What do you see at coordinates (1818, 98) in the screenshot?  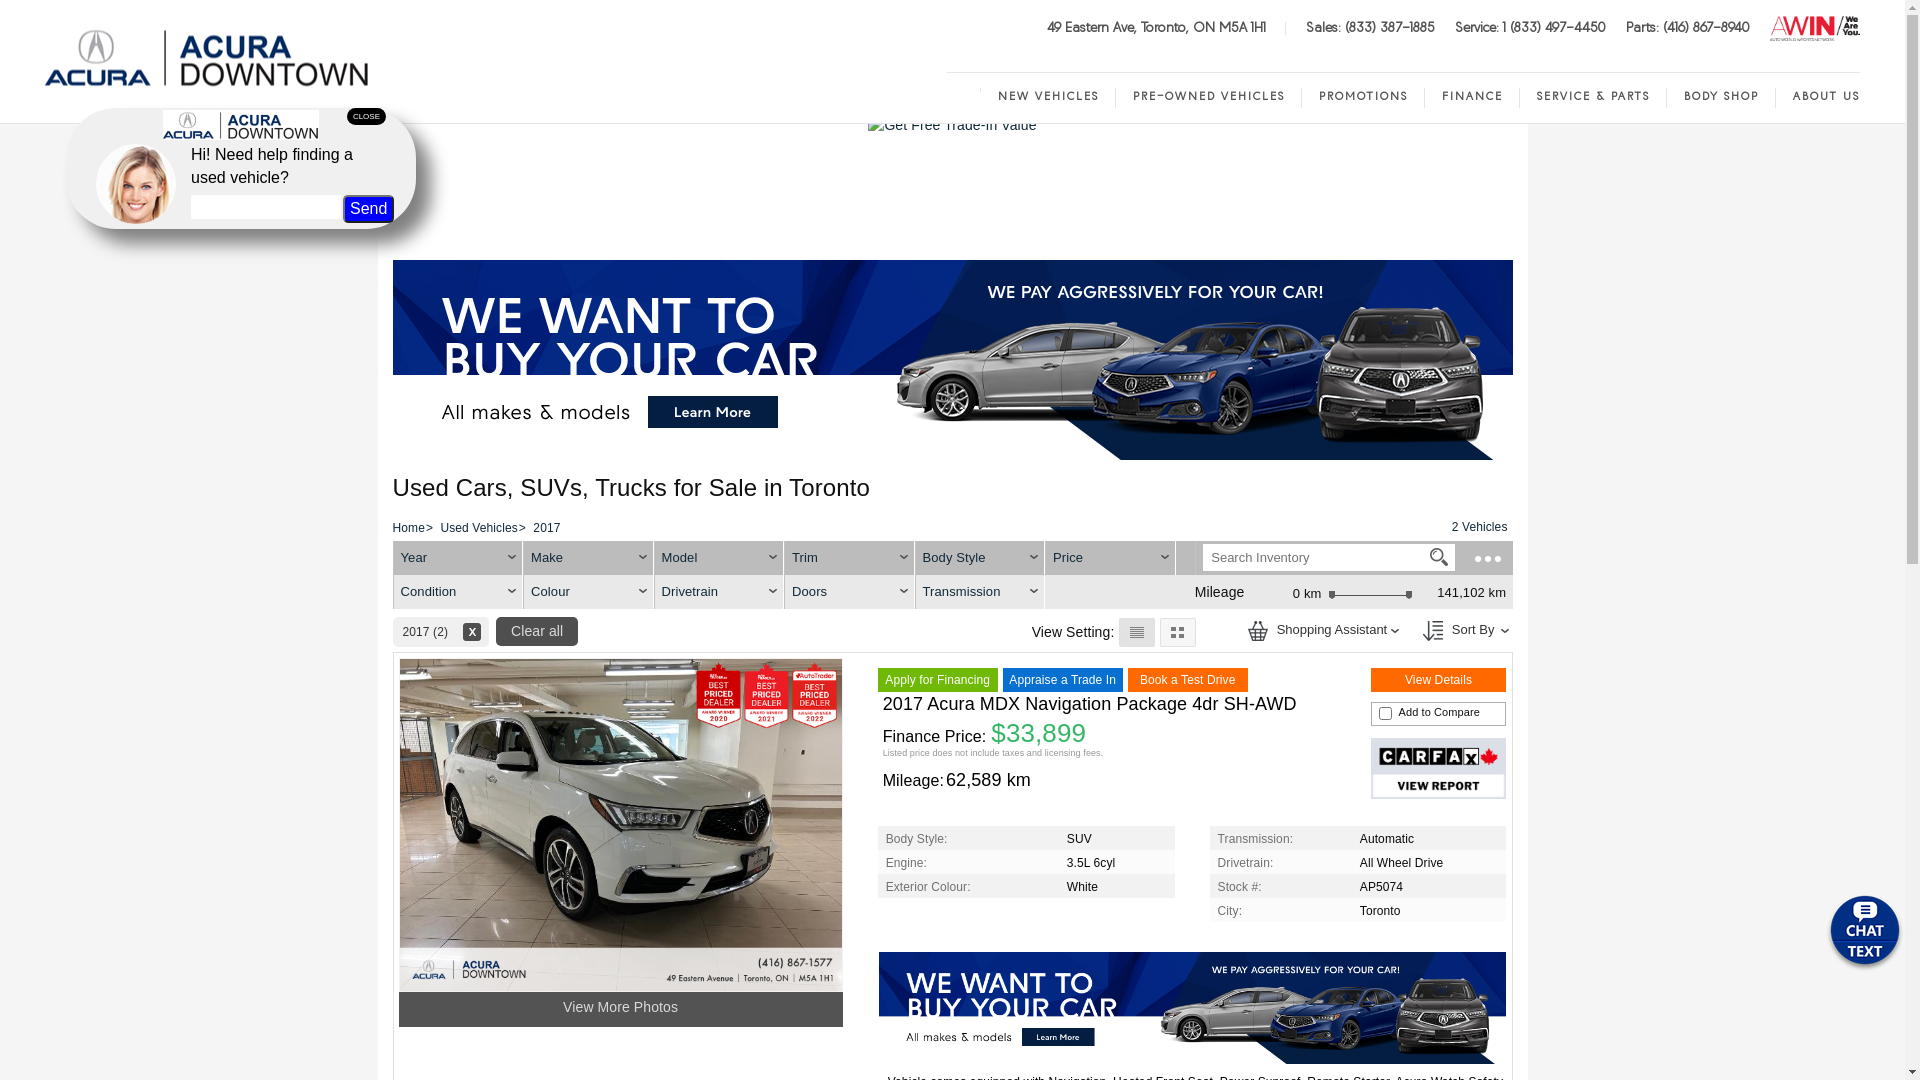 I see `ABOUT US` at bounding box center [1818, 98].